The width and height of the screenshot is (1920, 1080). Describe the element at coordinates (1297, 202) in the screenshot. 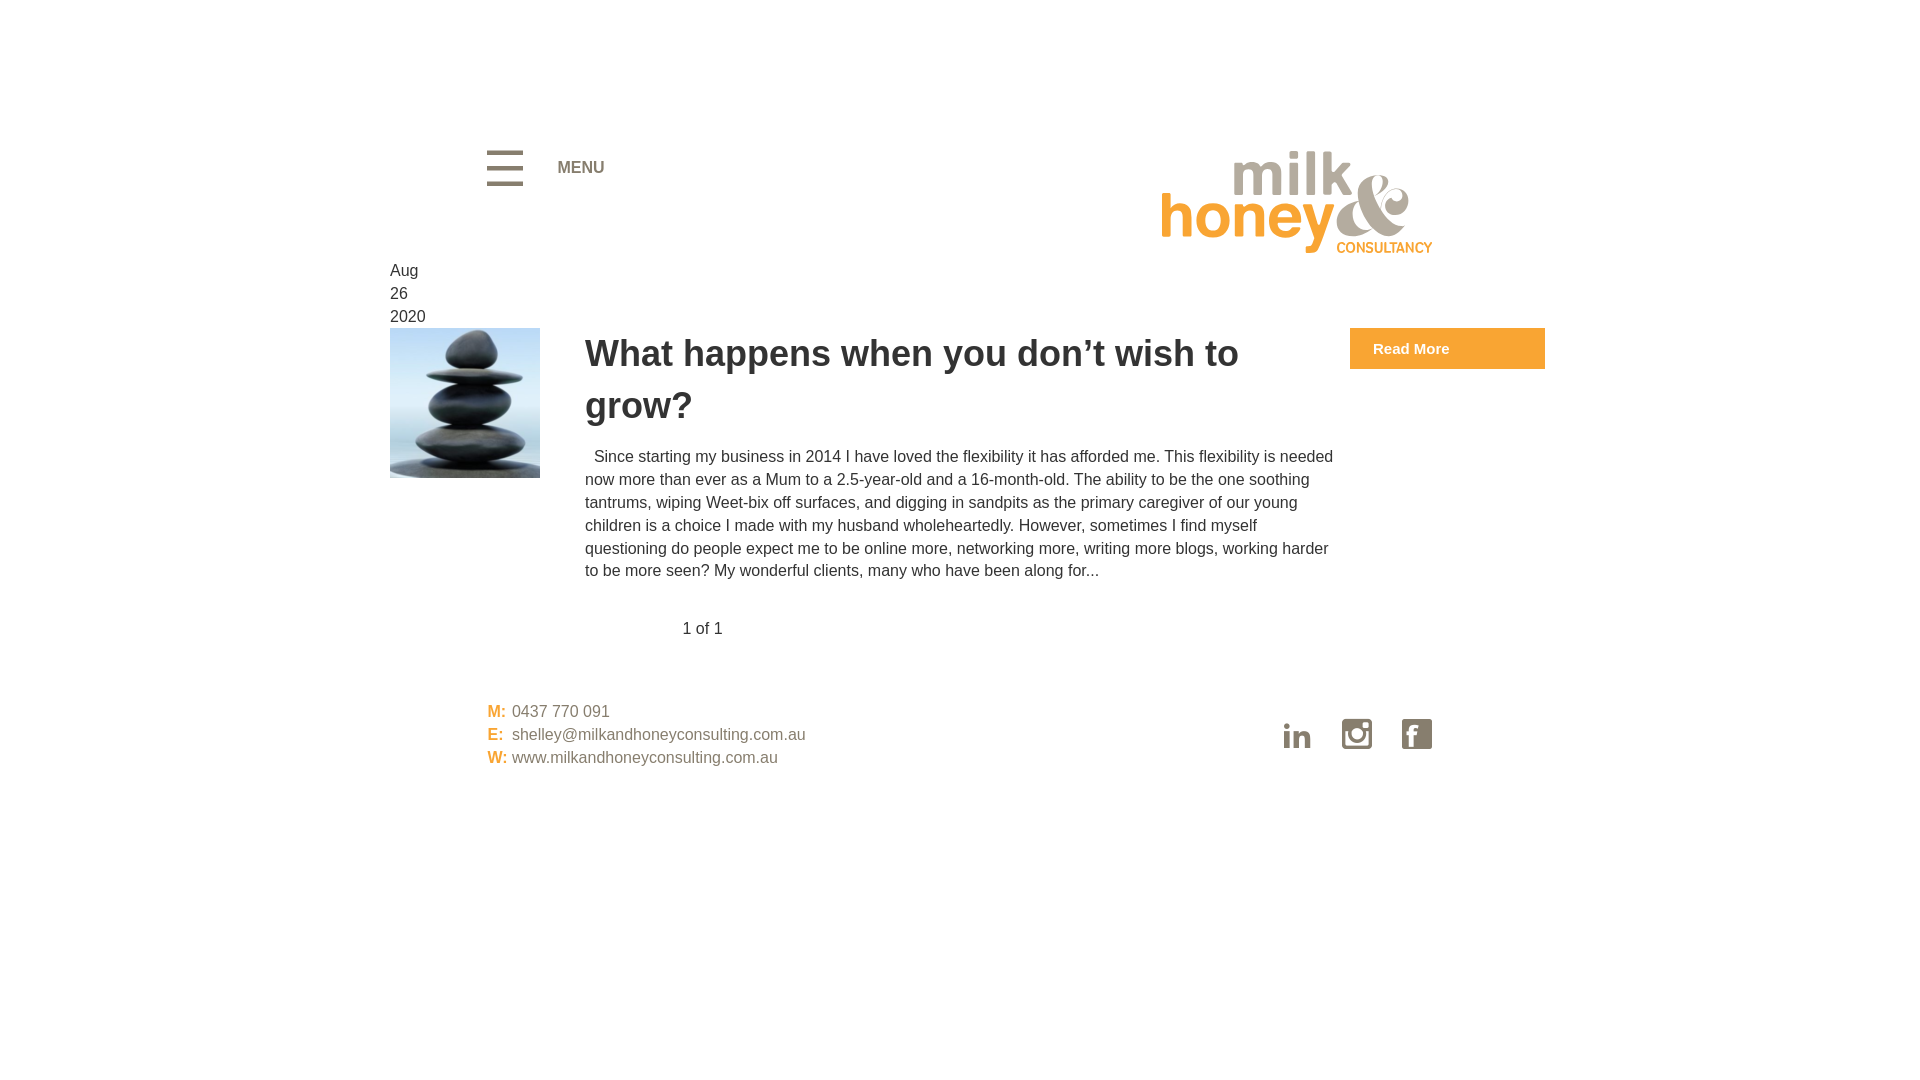

I see `Milk & Honey` at that location.